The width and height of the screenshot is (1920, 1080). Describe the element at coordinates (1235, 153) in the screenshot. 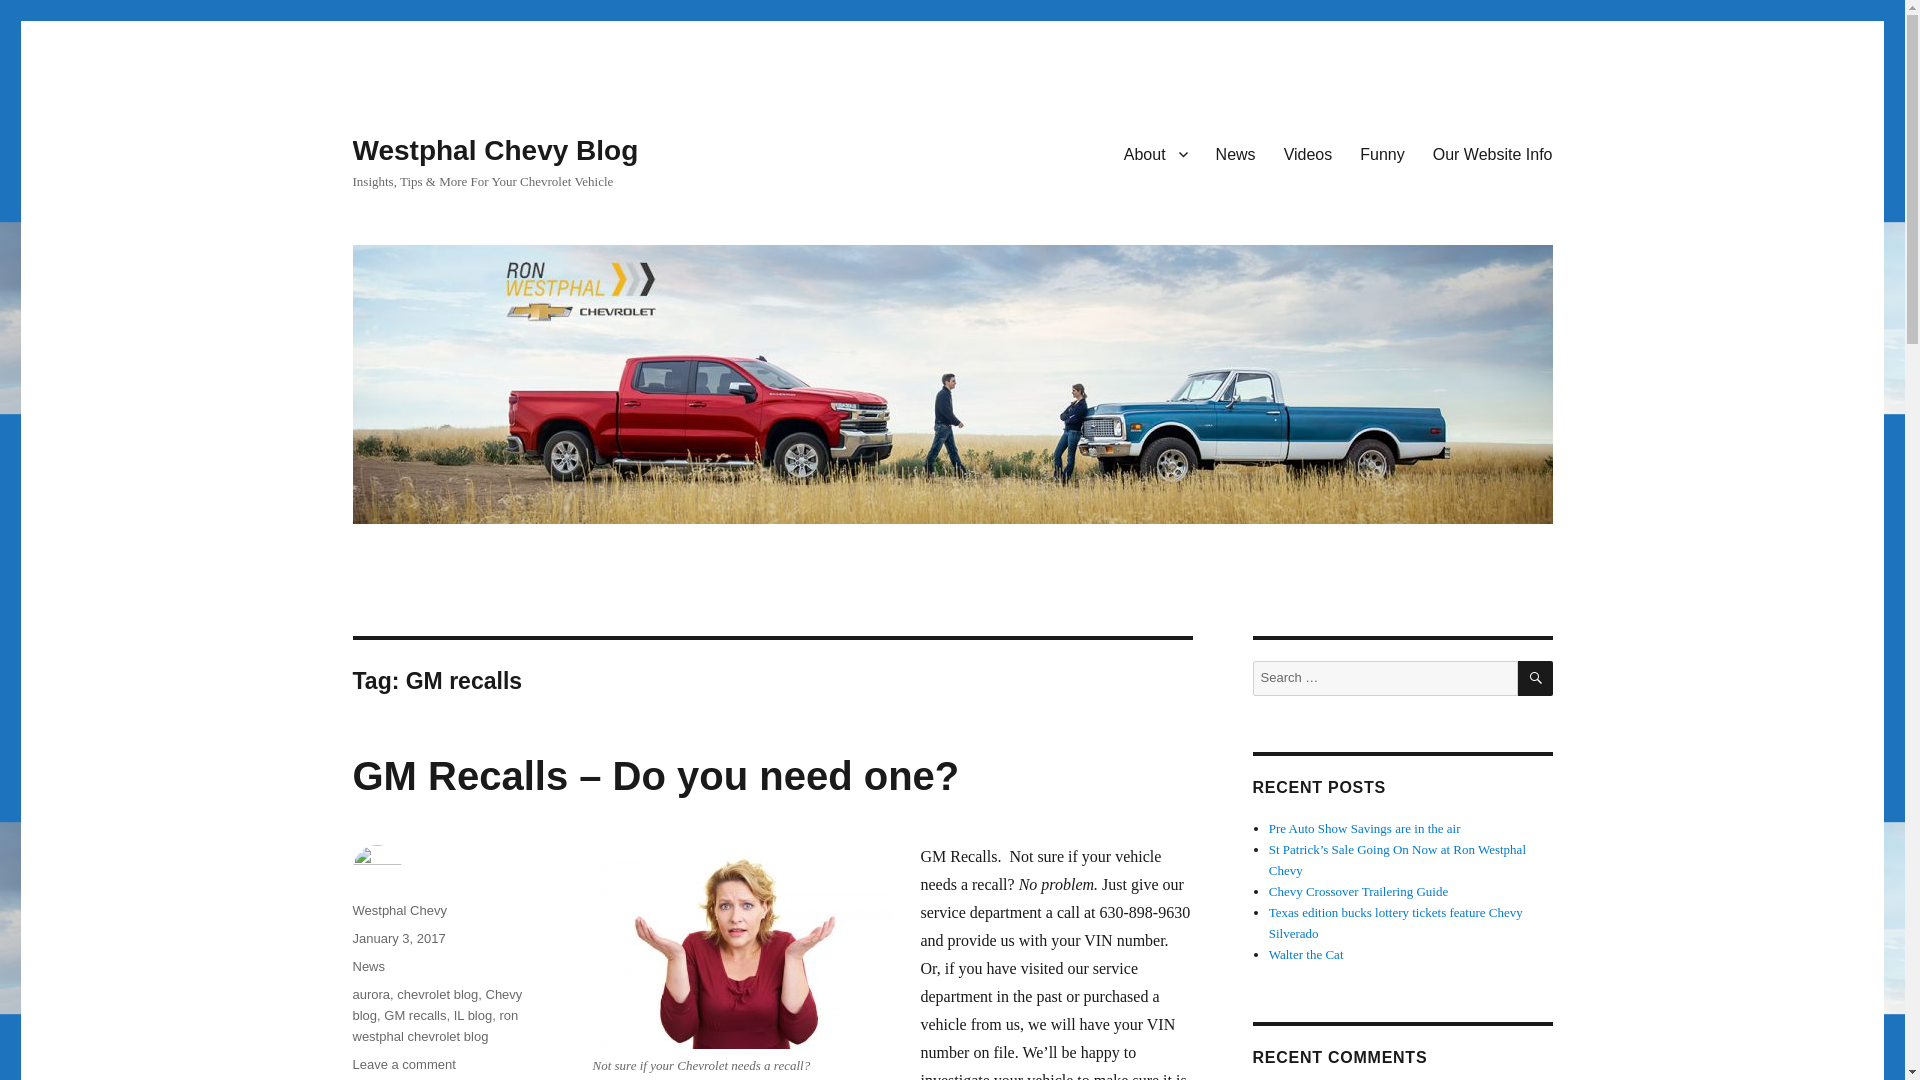

I see `News` at that location.